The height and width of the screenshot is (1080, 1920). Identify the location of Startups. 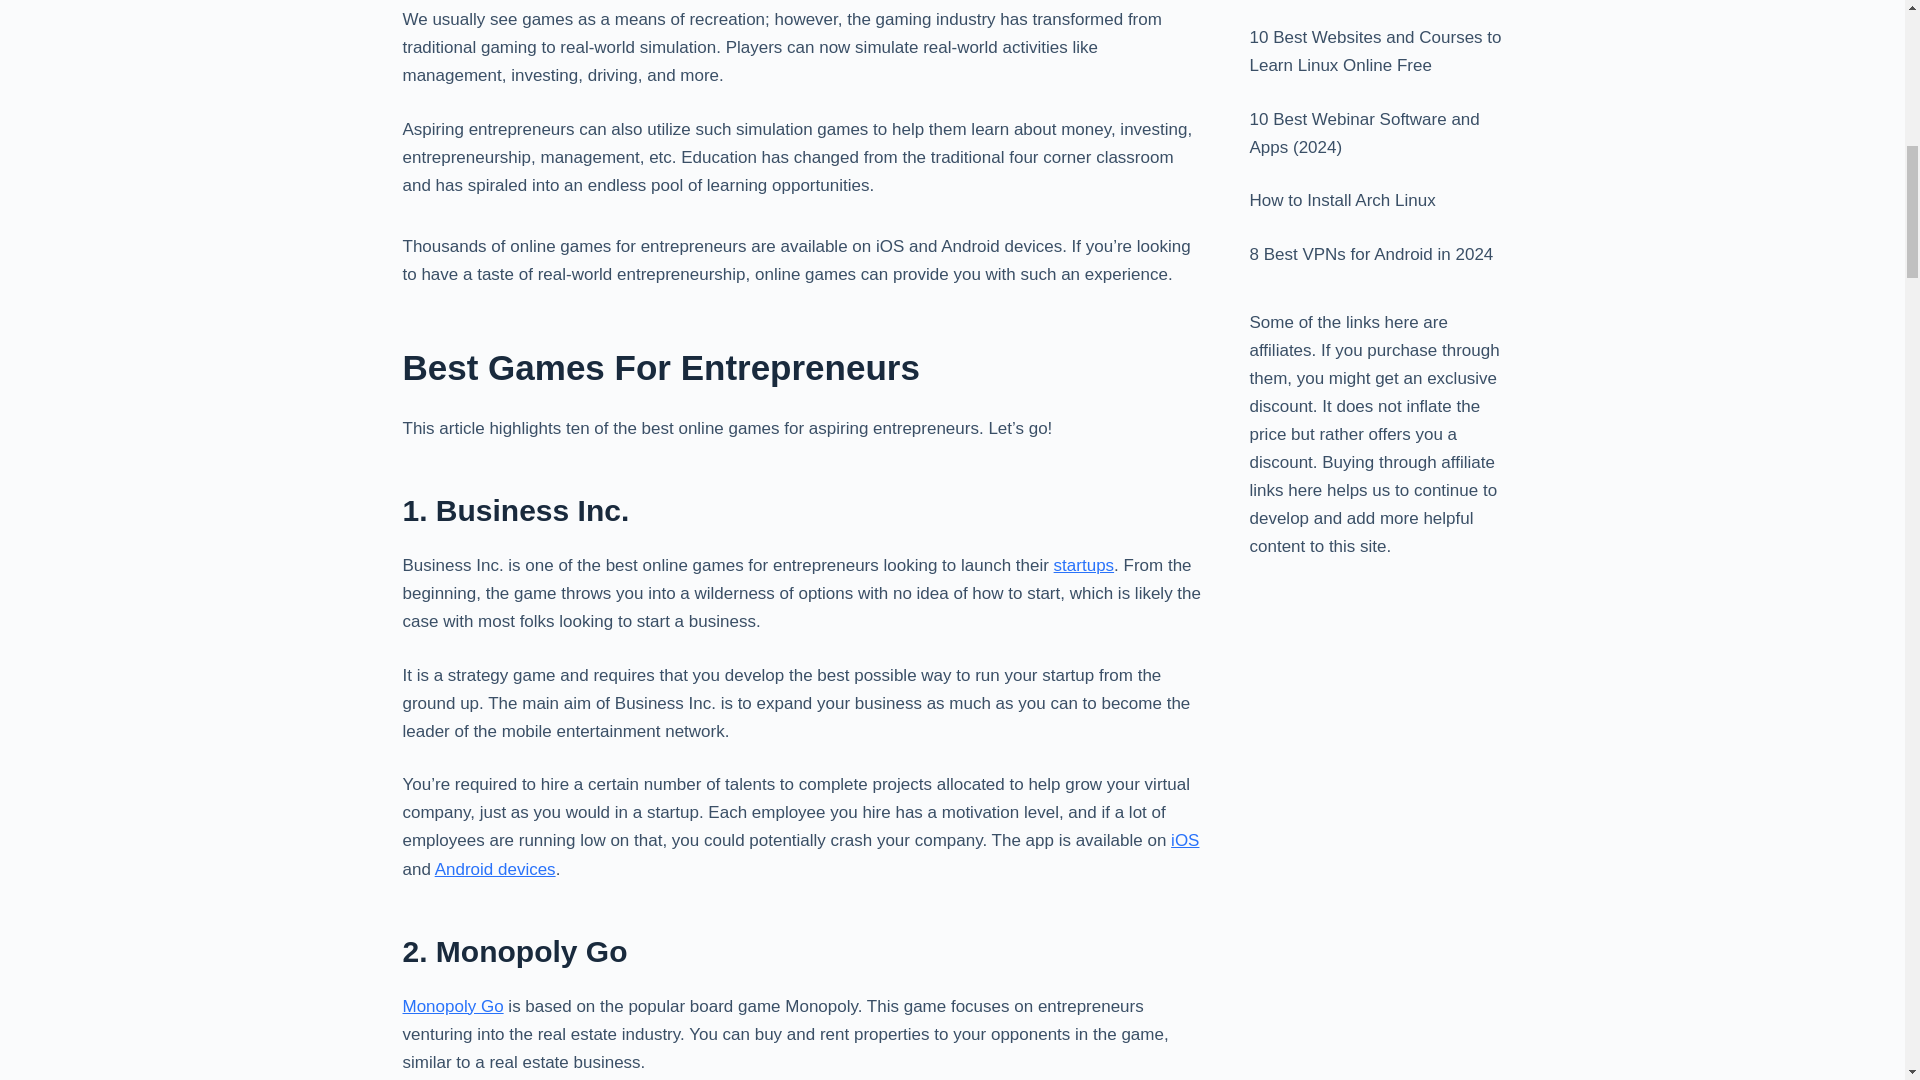
(1084, 565).